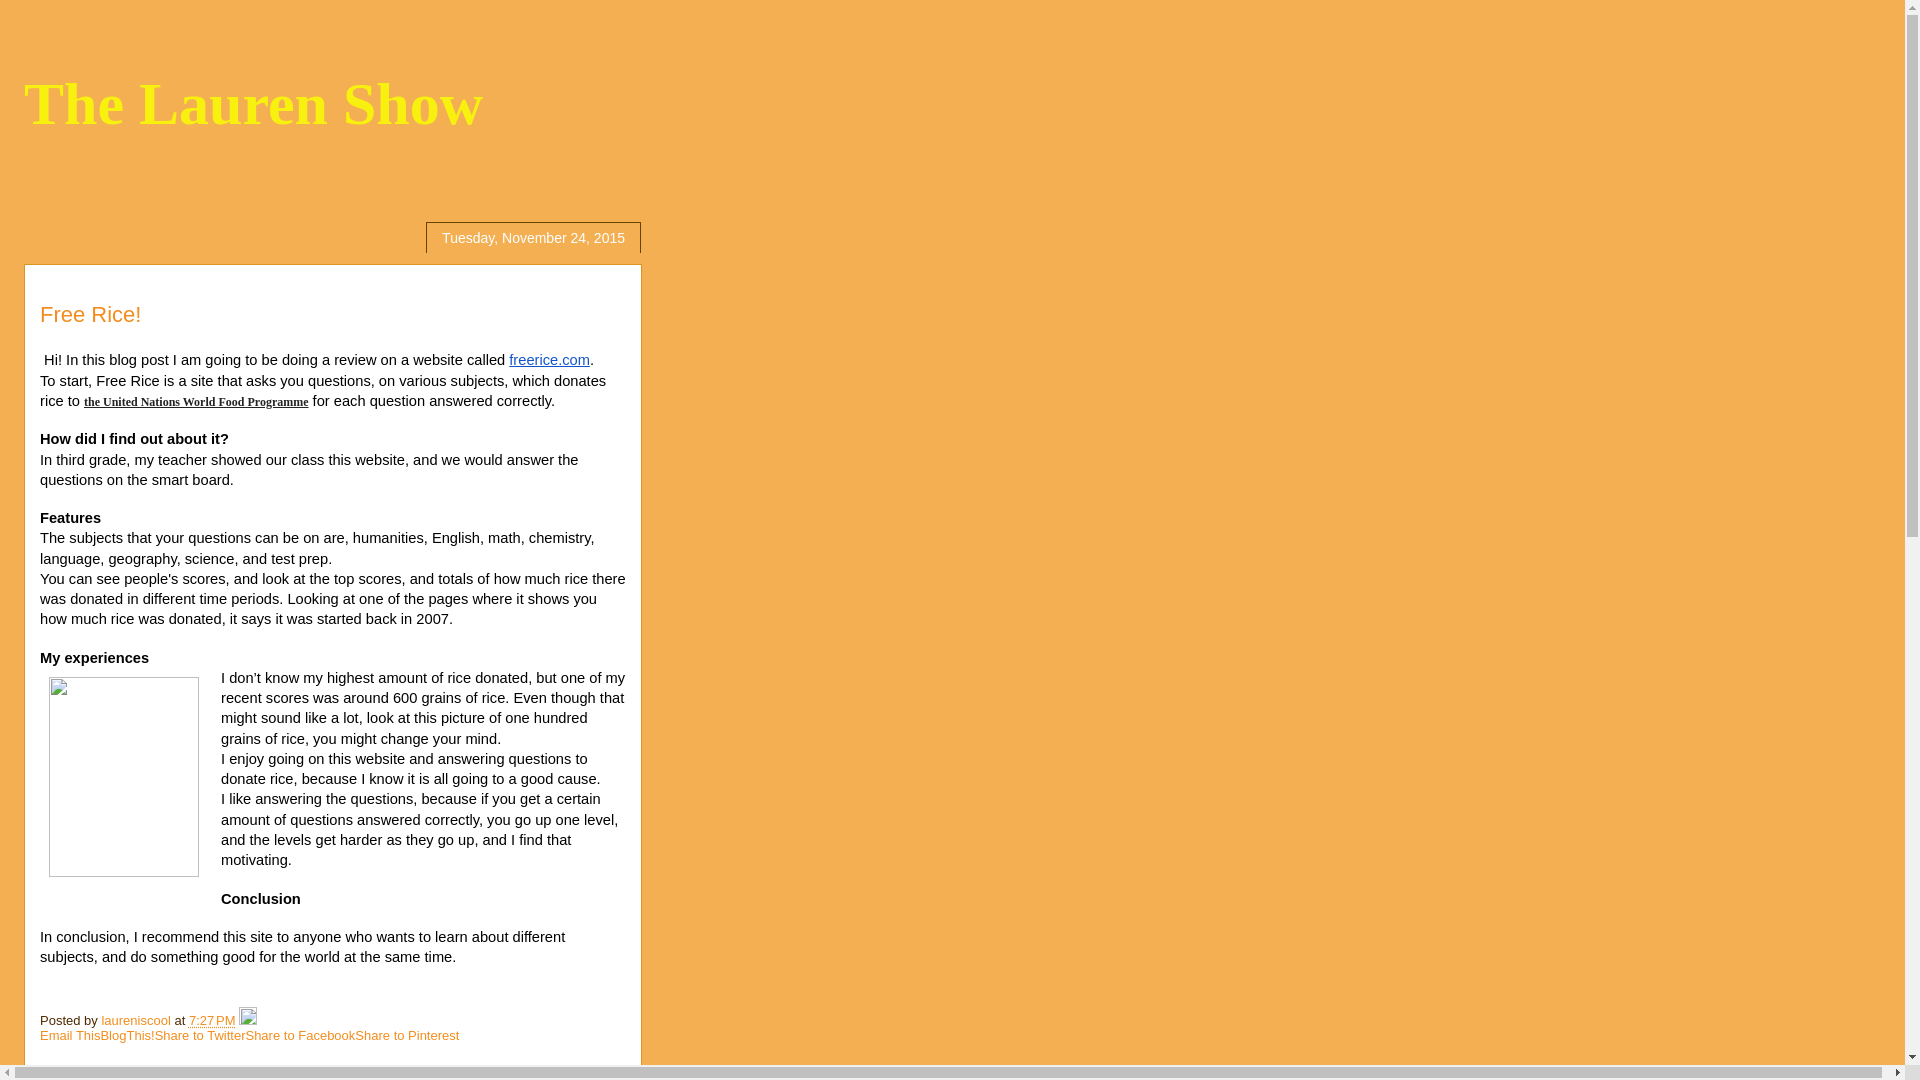  Describe the element at coordinates (200, 1036) in the screenshot. I see `Share to Twitter` at that location.